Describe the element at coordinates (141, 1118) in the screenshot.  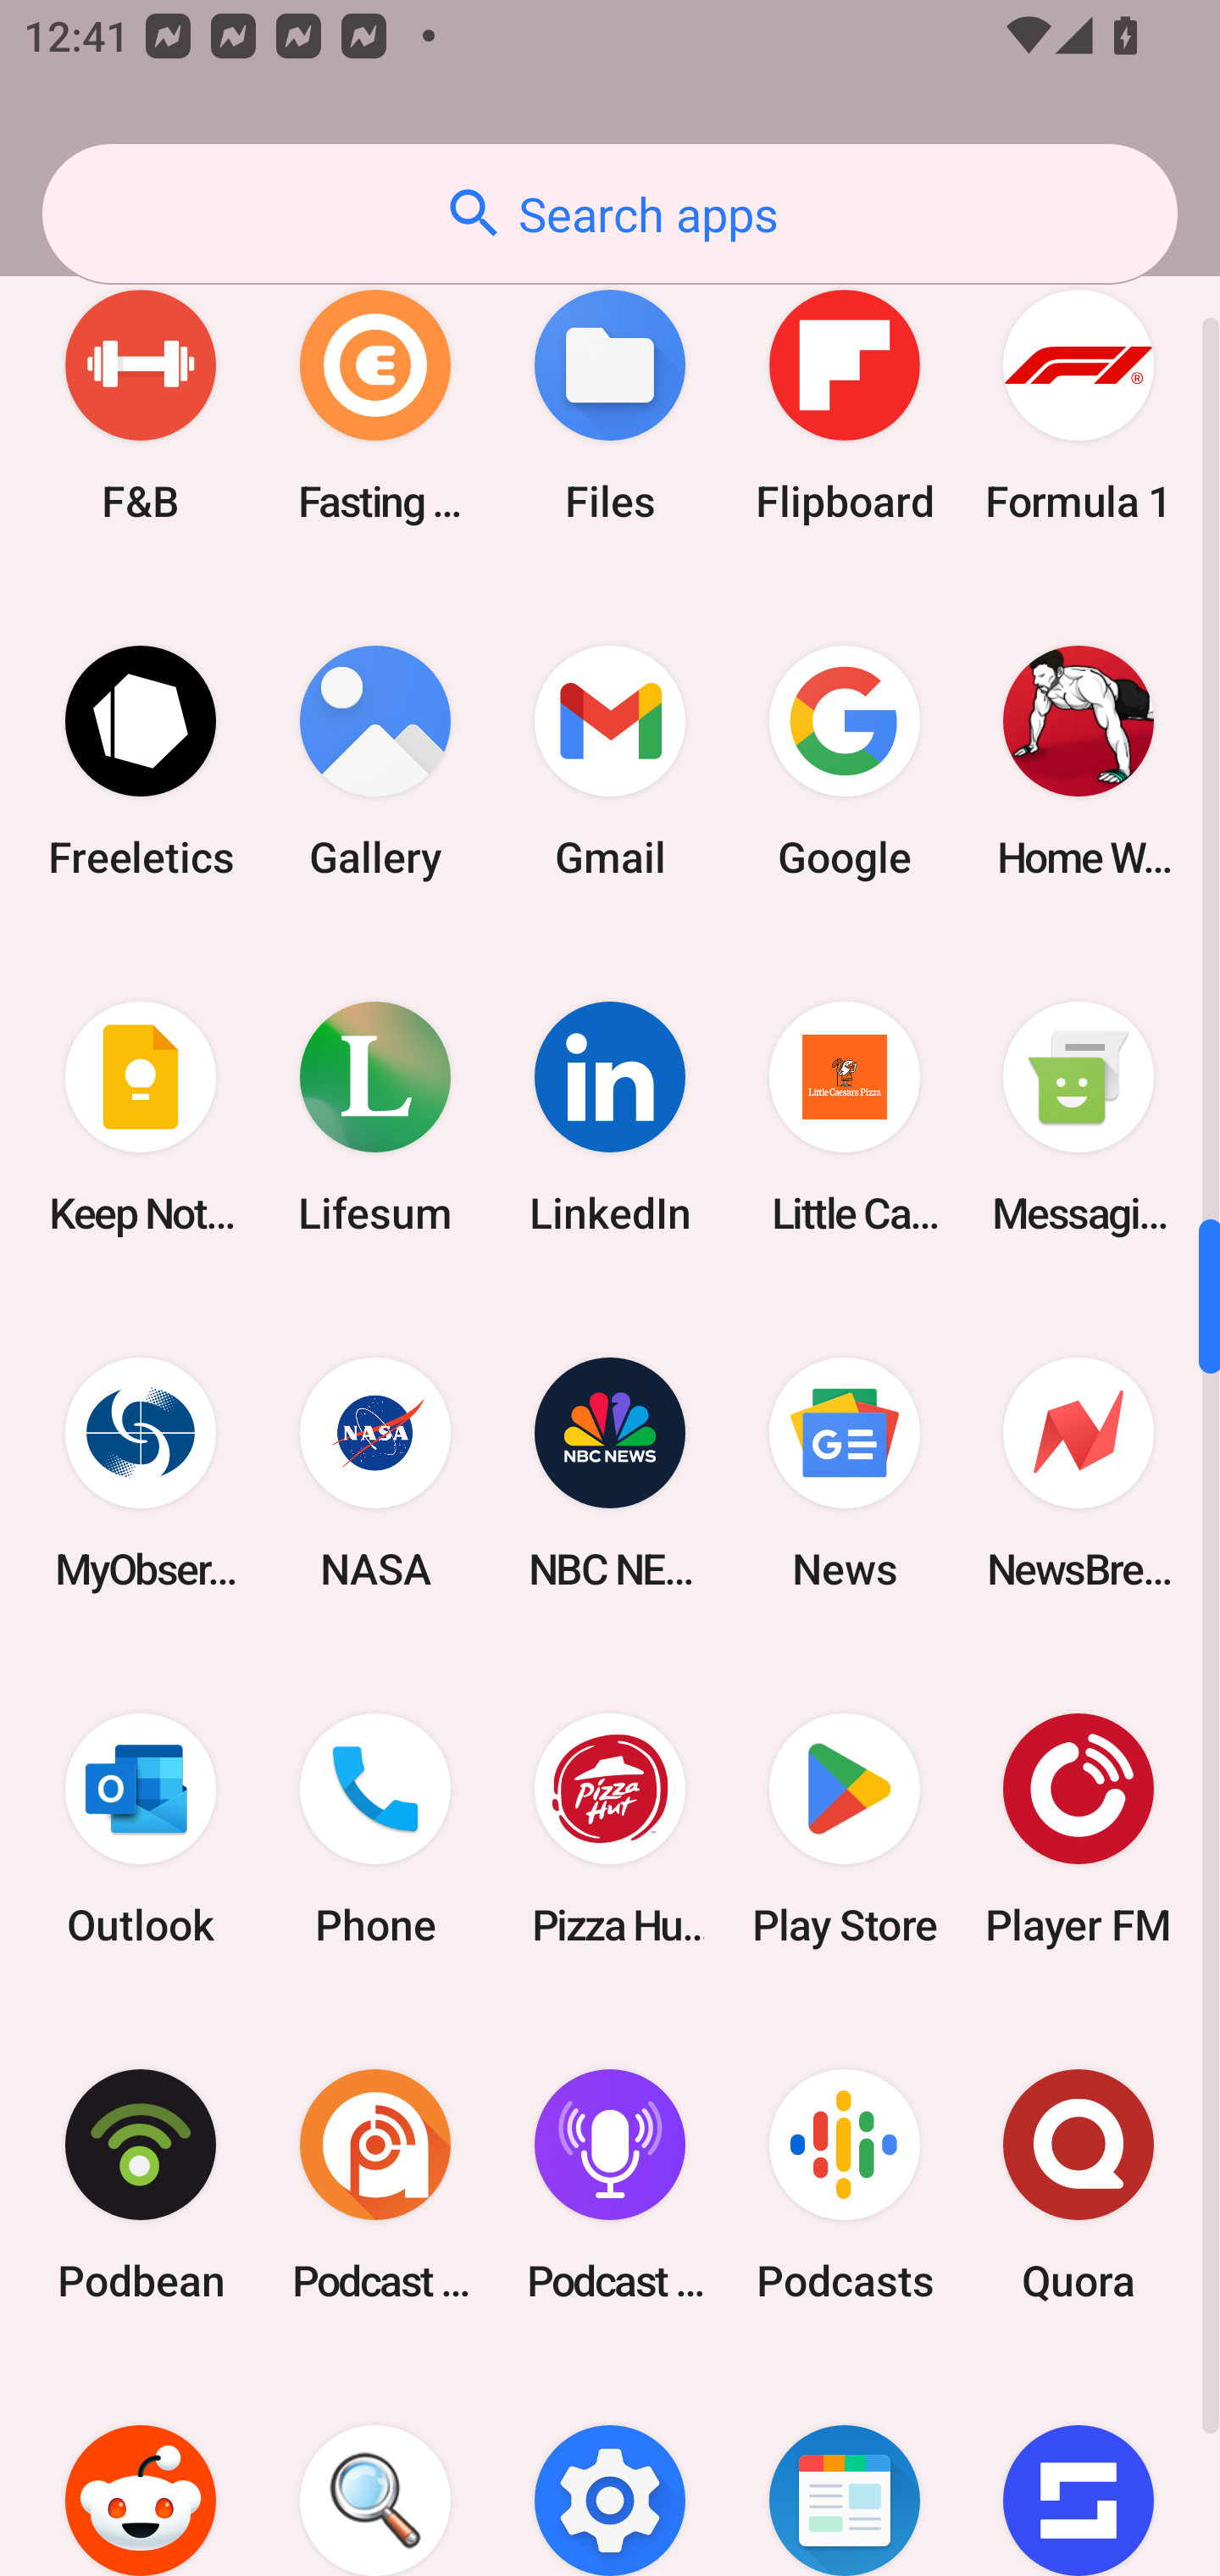
I see `Keep Notes` at that location.